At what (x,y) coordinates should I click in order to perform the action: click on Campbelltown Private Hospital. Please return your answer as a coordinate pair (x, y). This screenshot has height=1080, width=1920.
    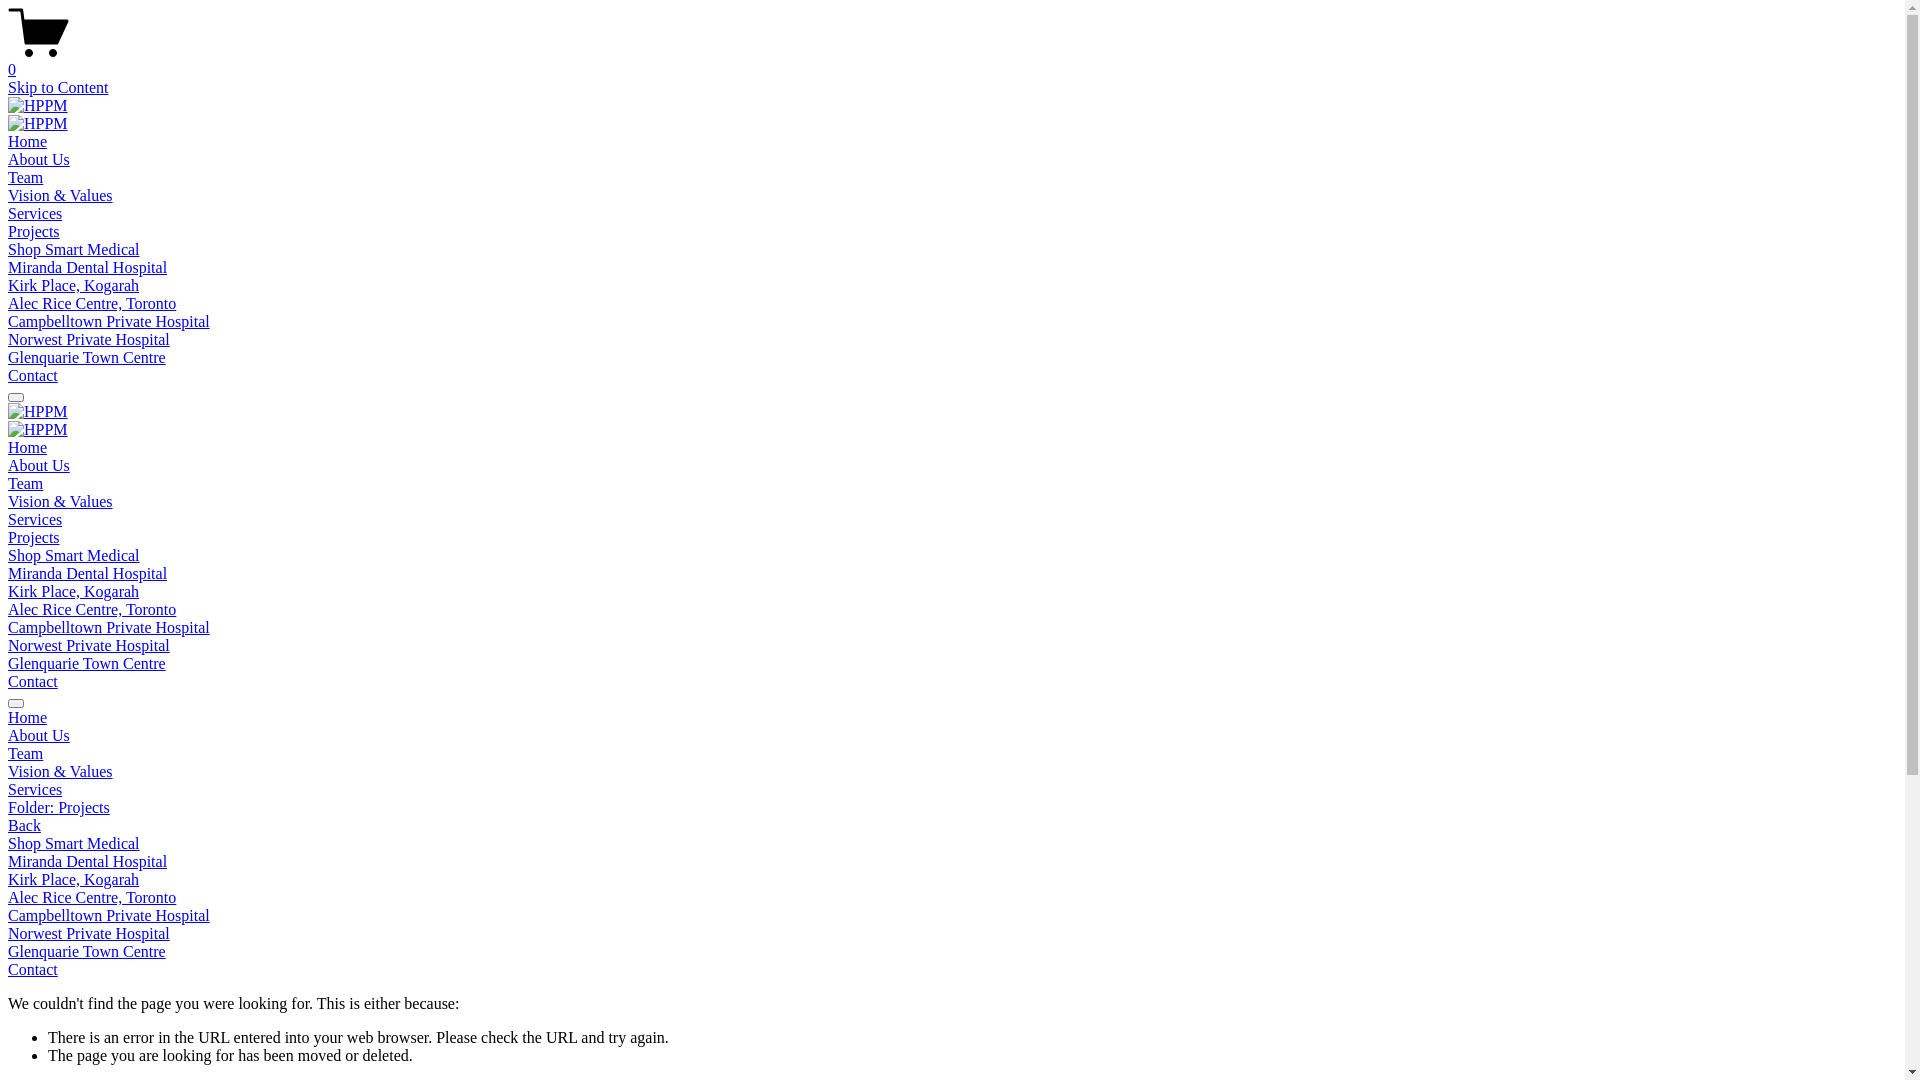
    Looking at the image, I should click on (109, 628).